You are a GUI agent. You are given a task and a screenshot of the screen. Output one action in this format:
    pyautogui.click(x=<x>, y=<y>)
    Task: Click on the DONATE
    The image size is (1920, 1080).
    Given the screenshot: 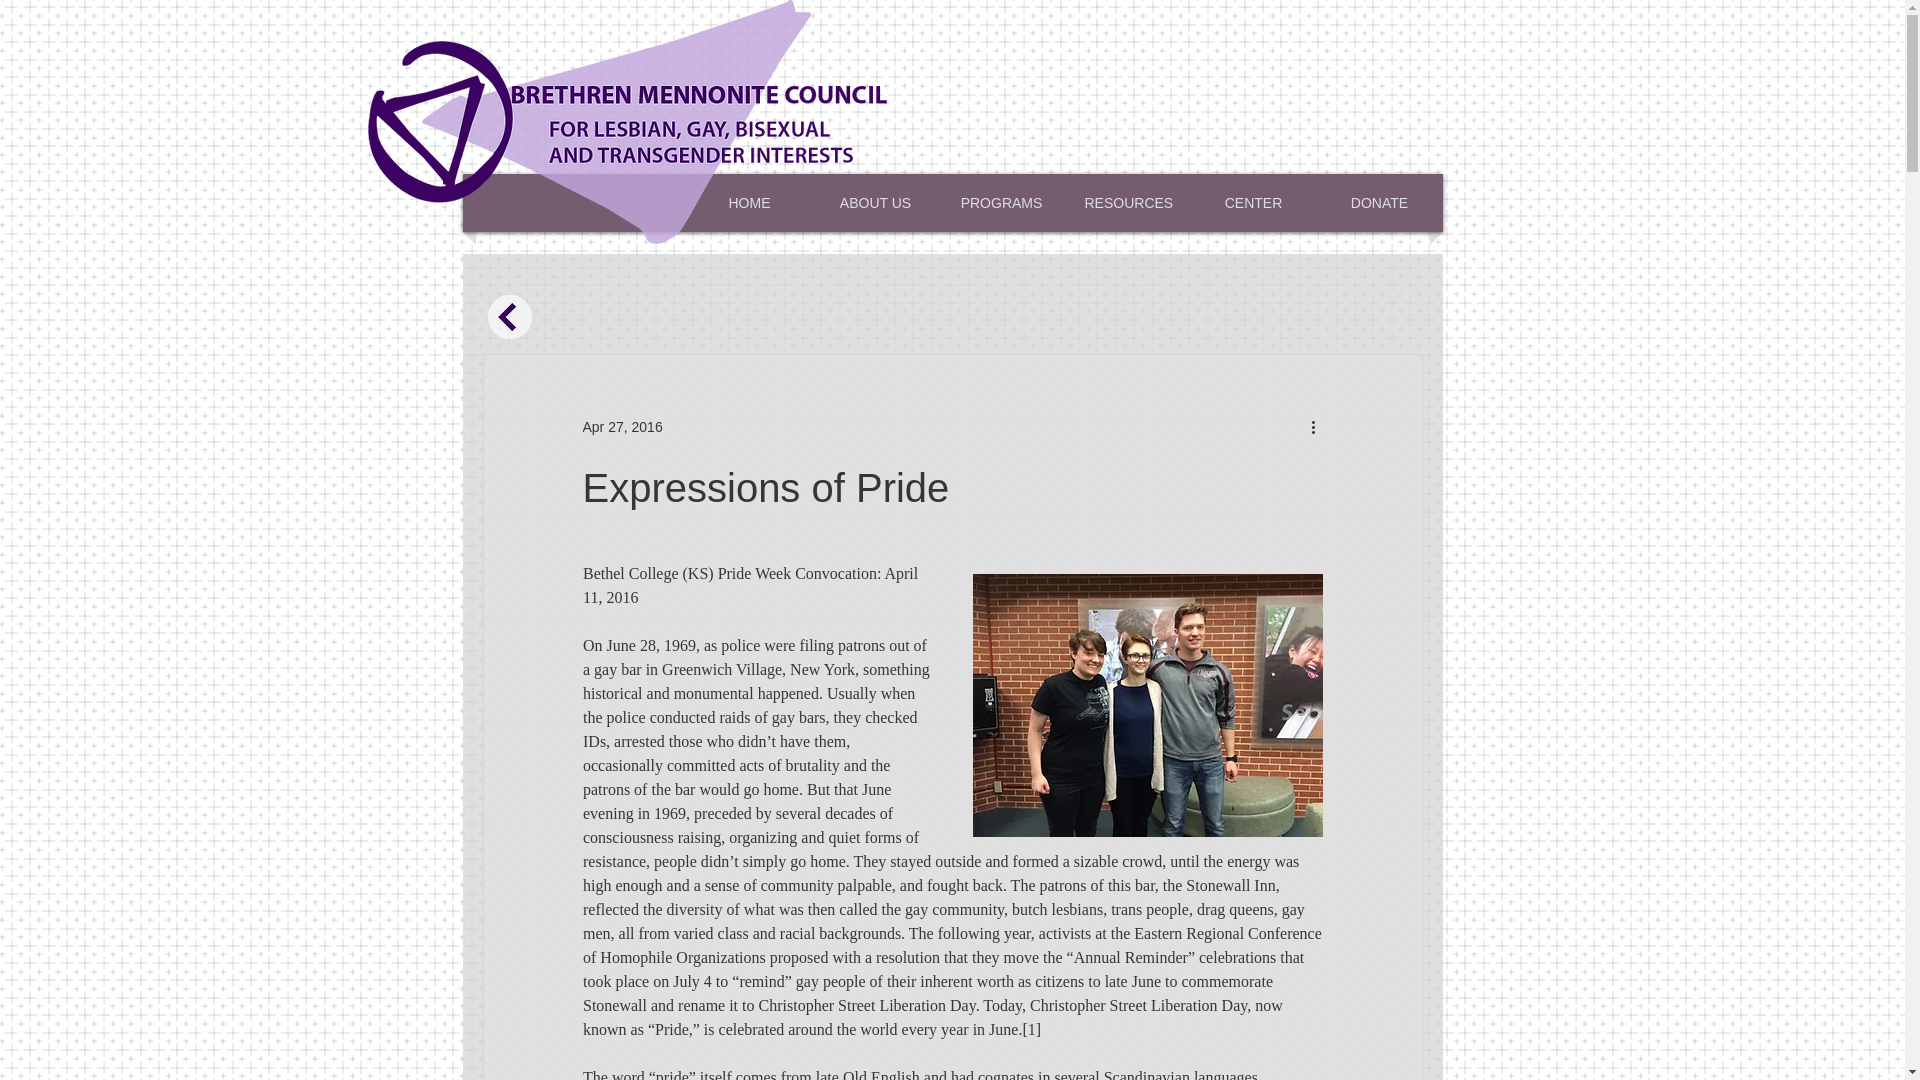 What is the action you would take?
    pyautogui.click(x=1380, y=202)
    